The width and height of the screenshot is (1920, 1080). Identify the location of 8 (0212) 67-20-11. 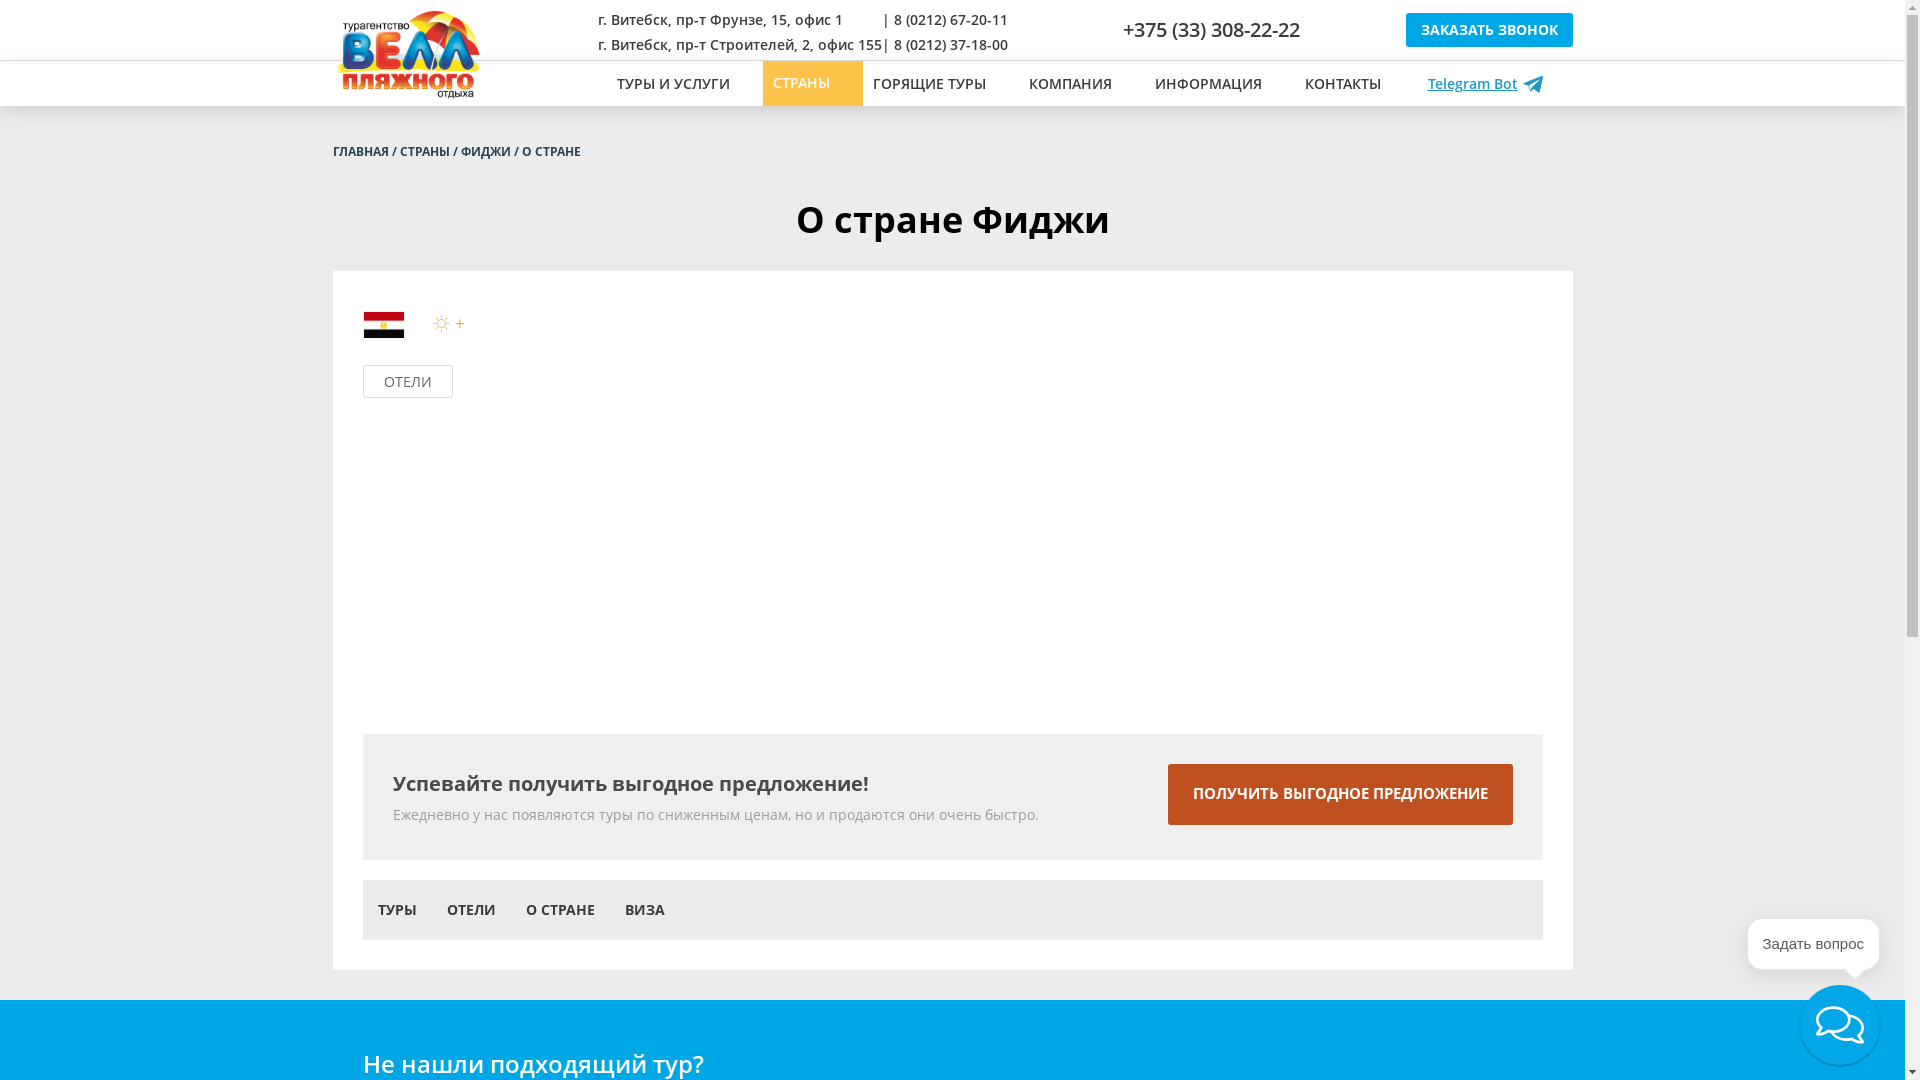
(951, 20).